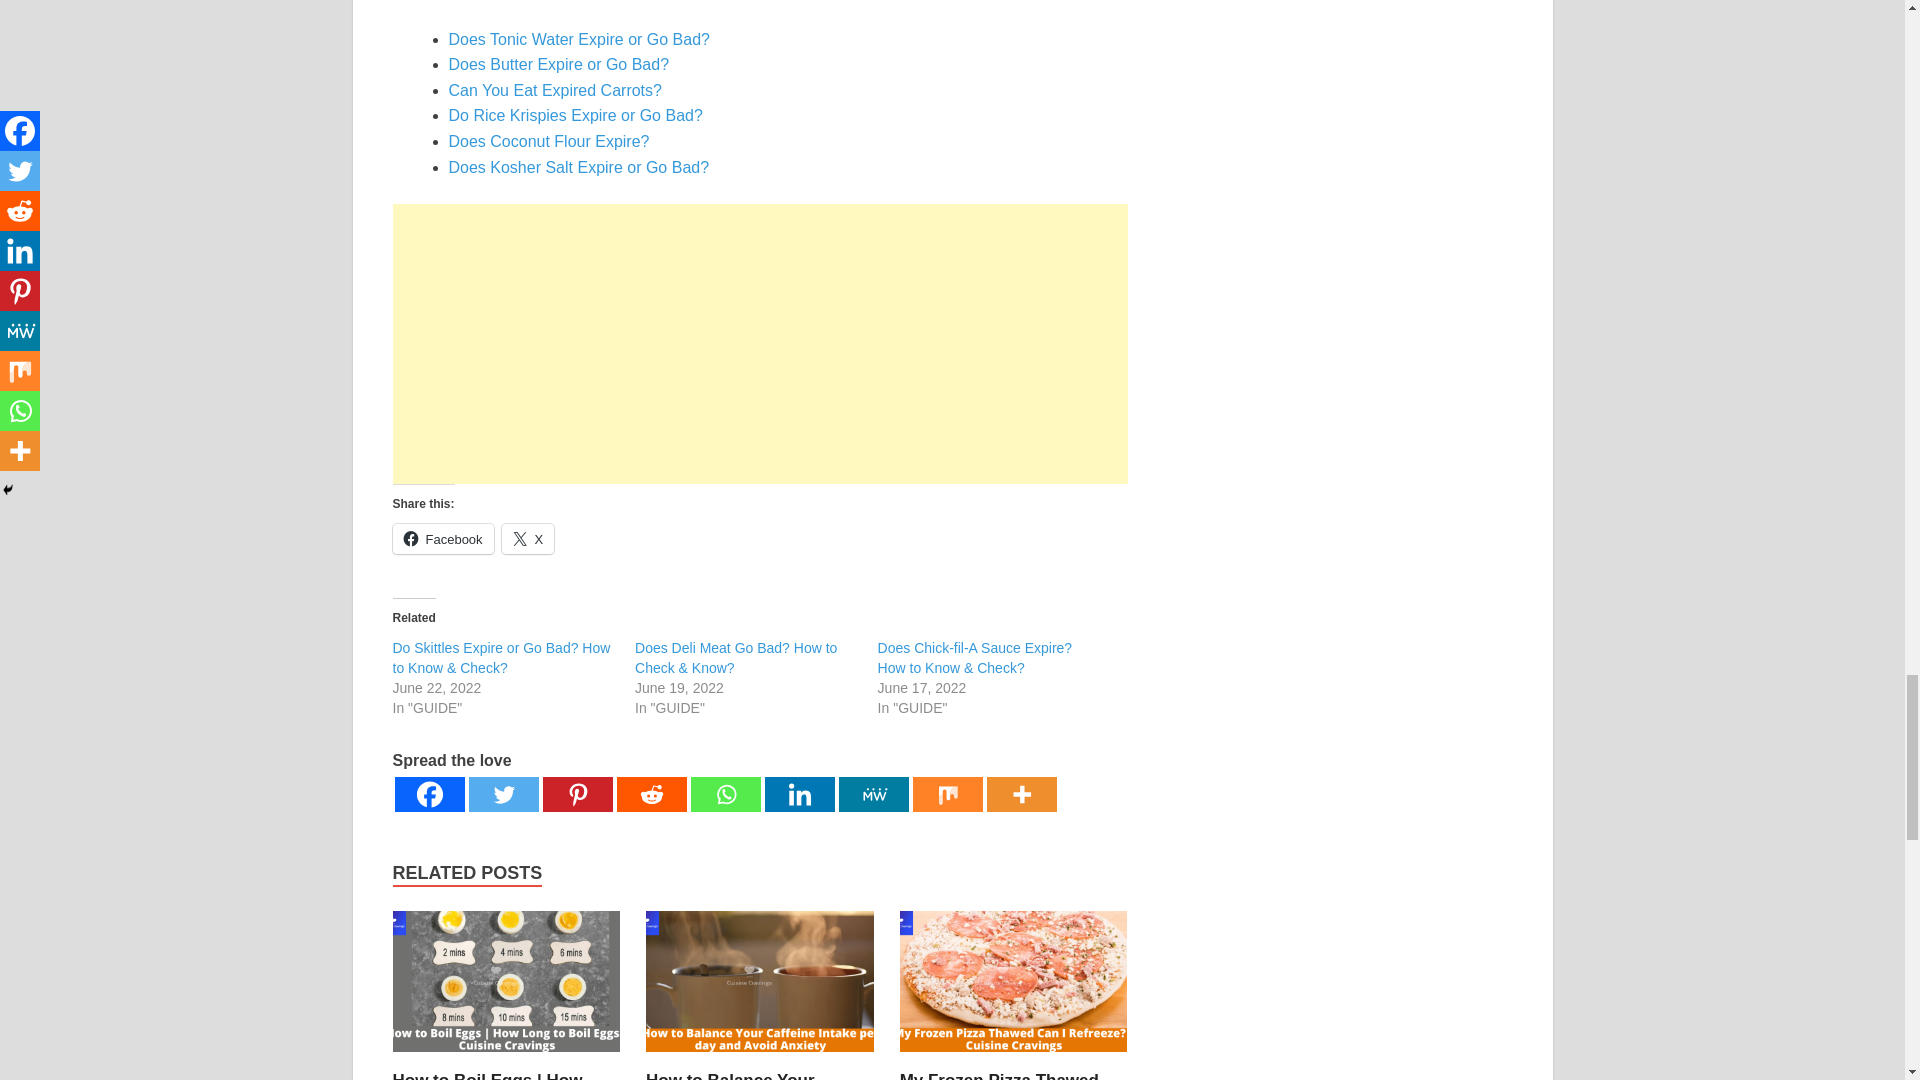  I want to click on Mix, so click(946, 794).